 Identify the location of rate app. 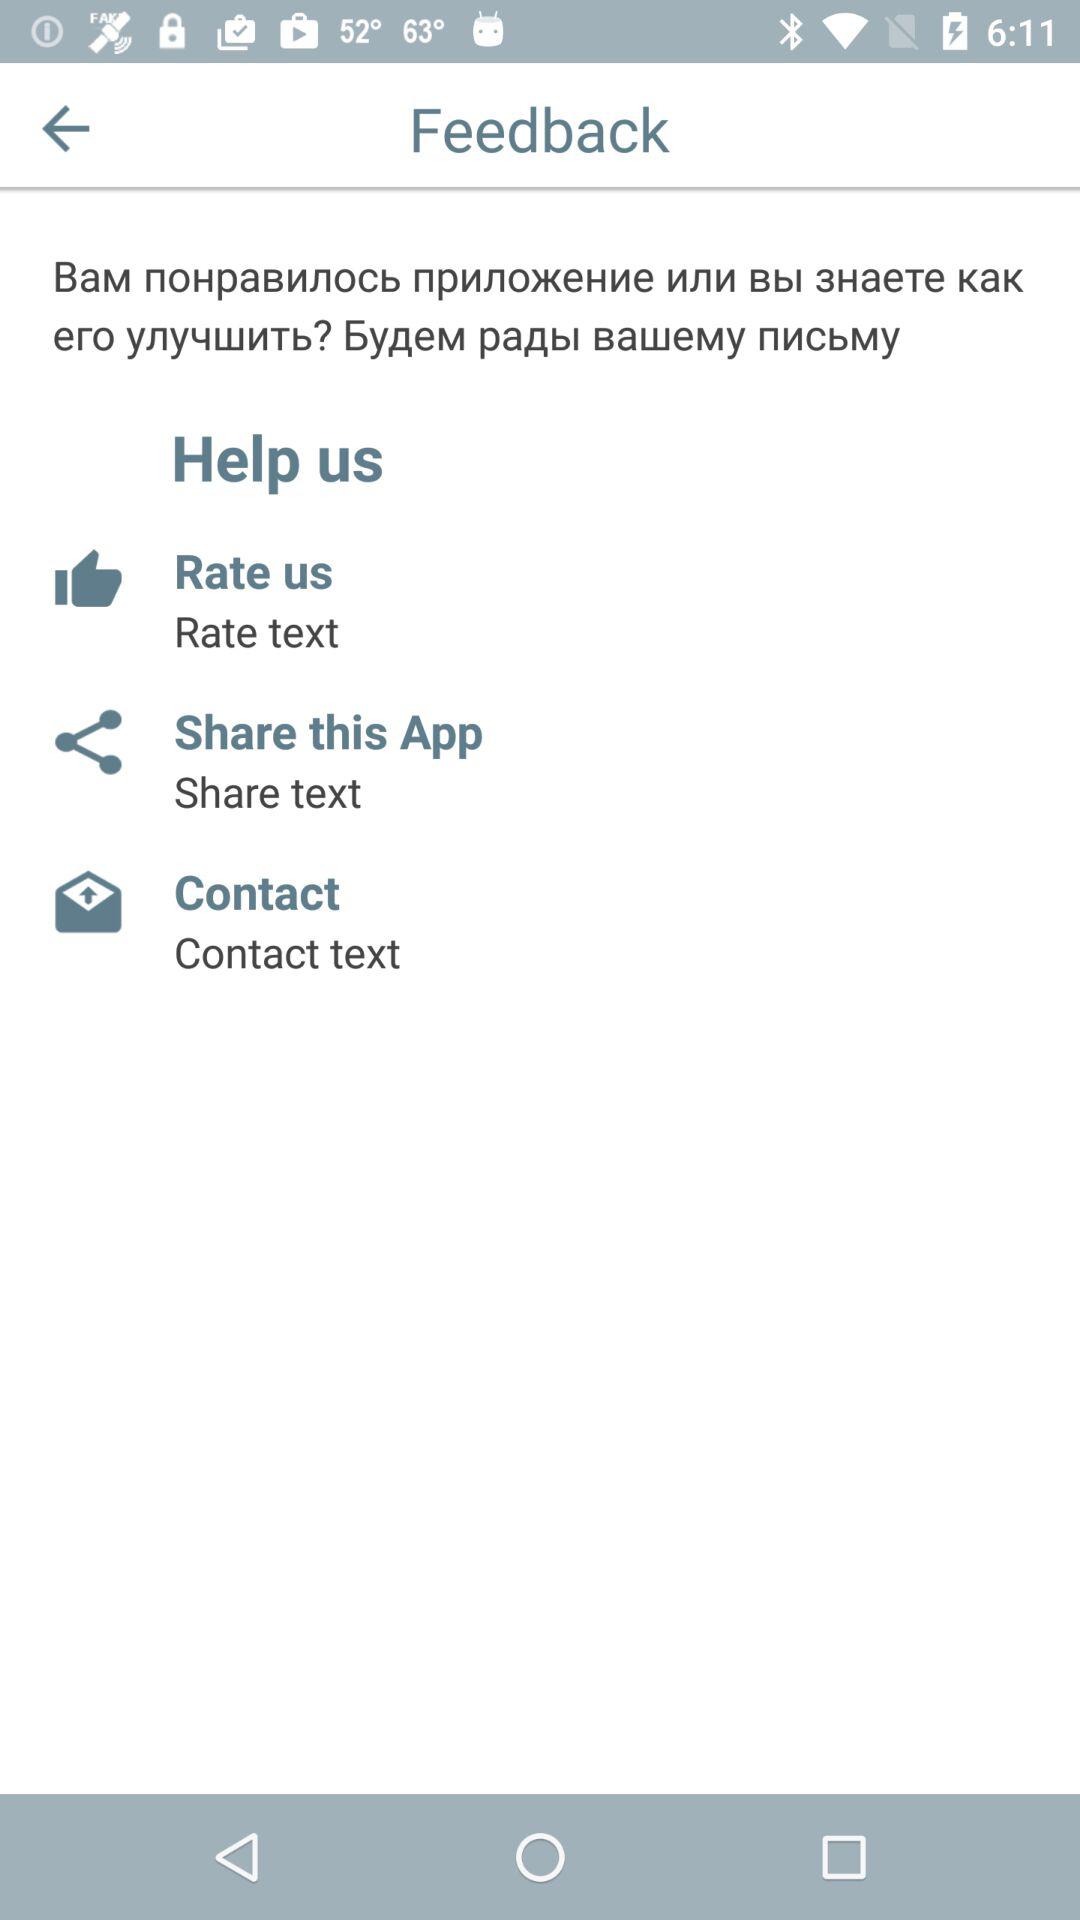
(86, 580).